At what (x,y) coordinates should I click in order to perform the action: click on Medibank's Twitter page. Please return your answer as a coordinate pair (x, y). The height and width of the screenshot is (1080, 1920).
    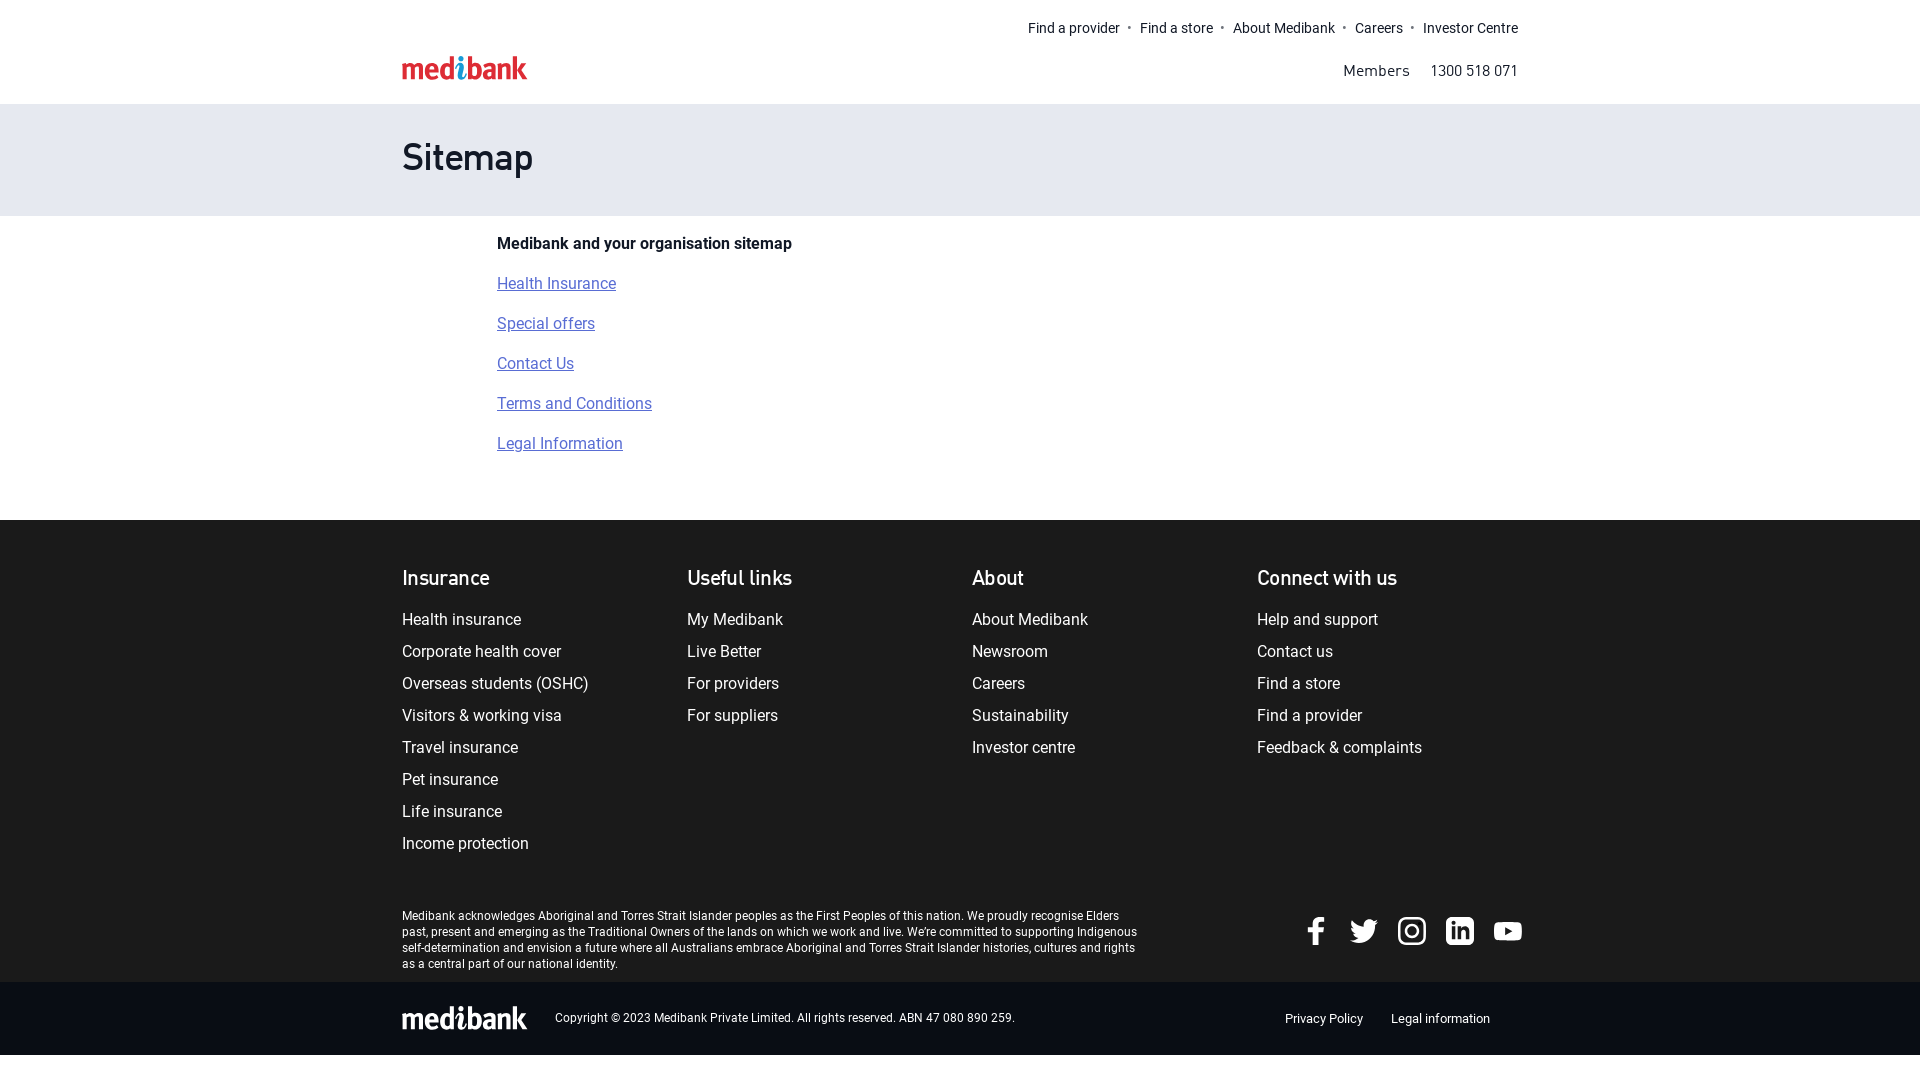
    Looking at the image, I should click on (1366, 930).